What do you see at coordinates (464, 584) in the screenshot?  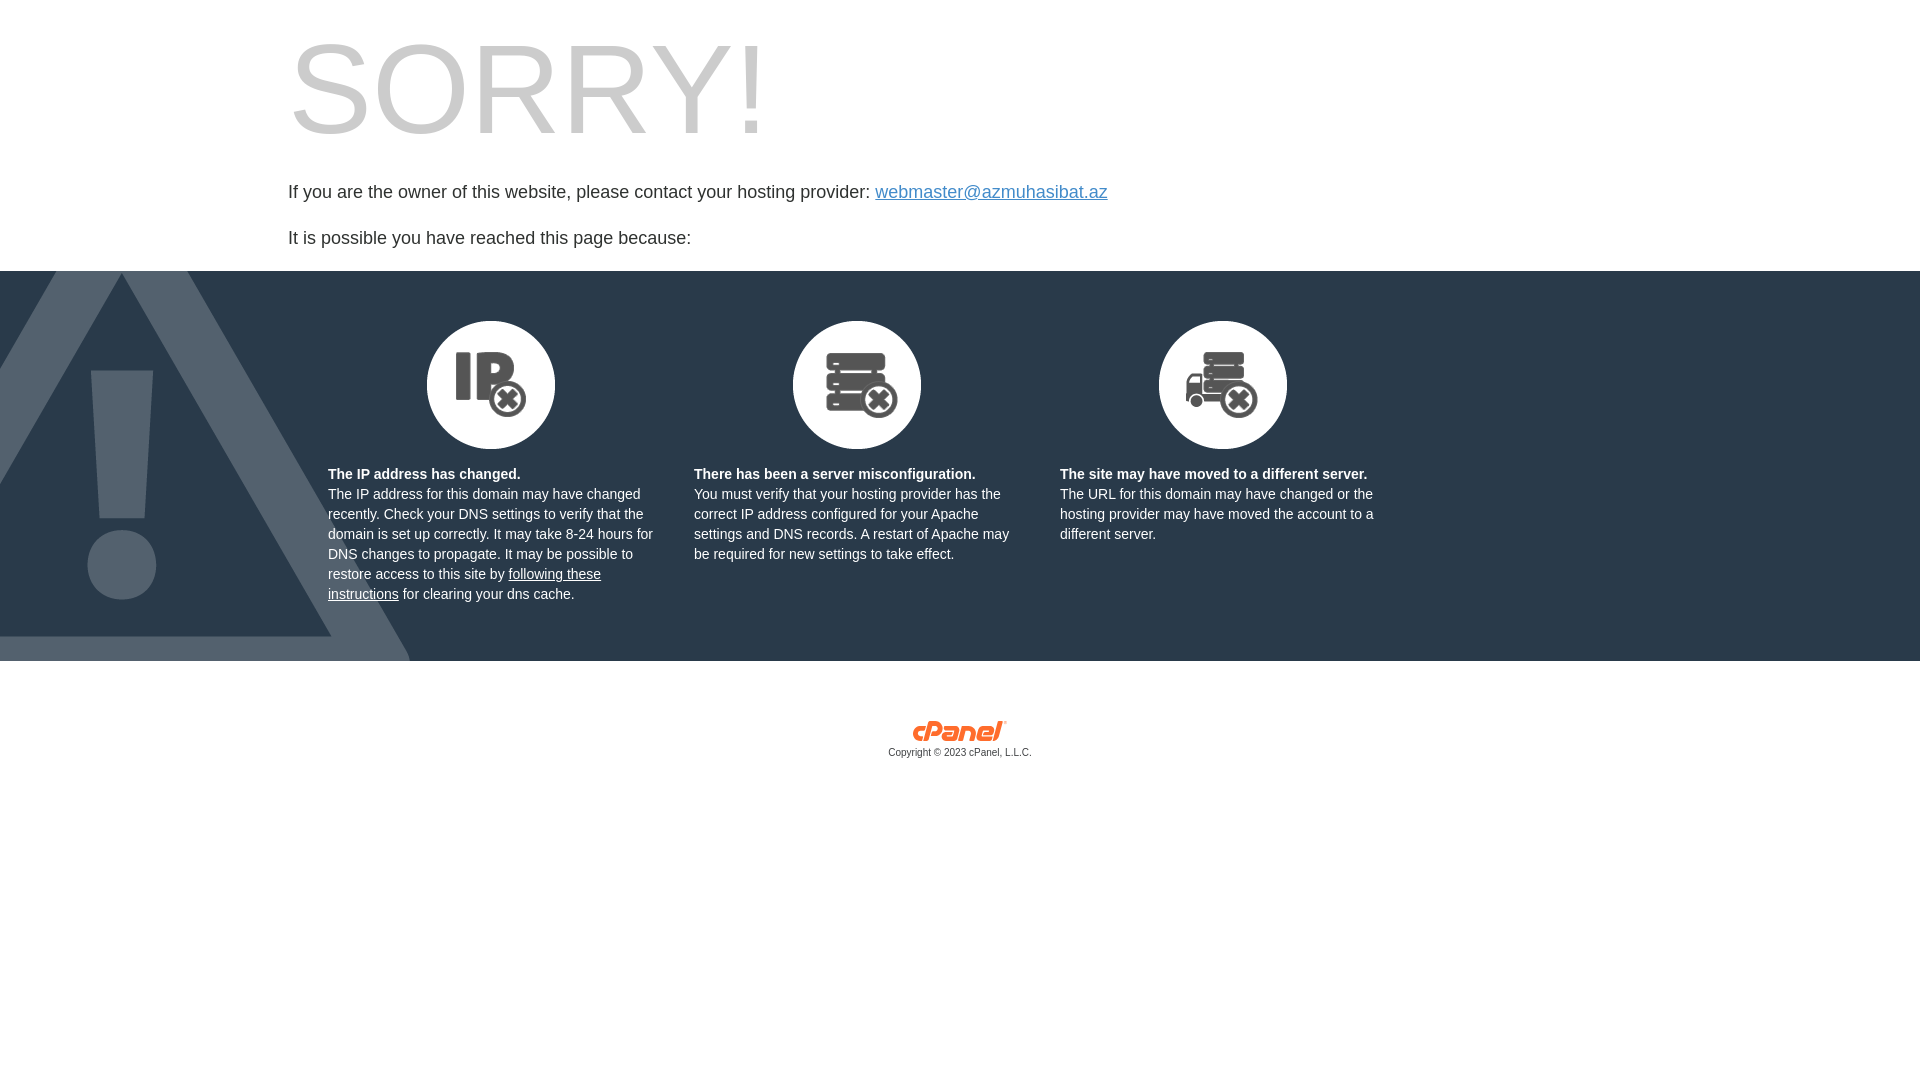 I see `following these instructions` at bounding box center [464, 584].